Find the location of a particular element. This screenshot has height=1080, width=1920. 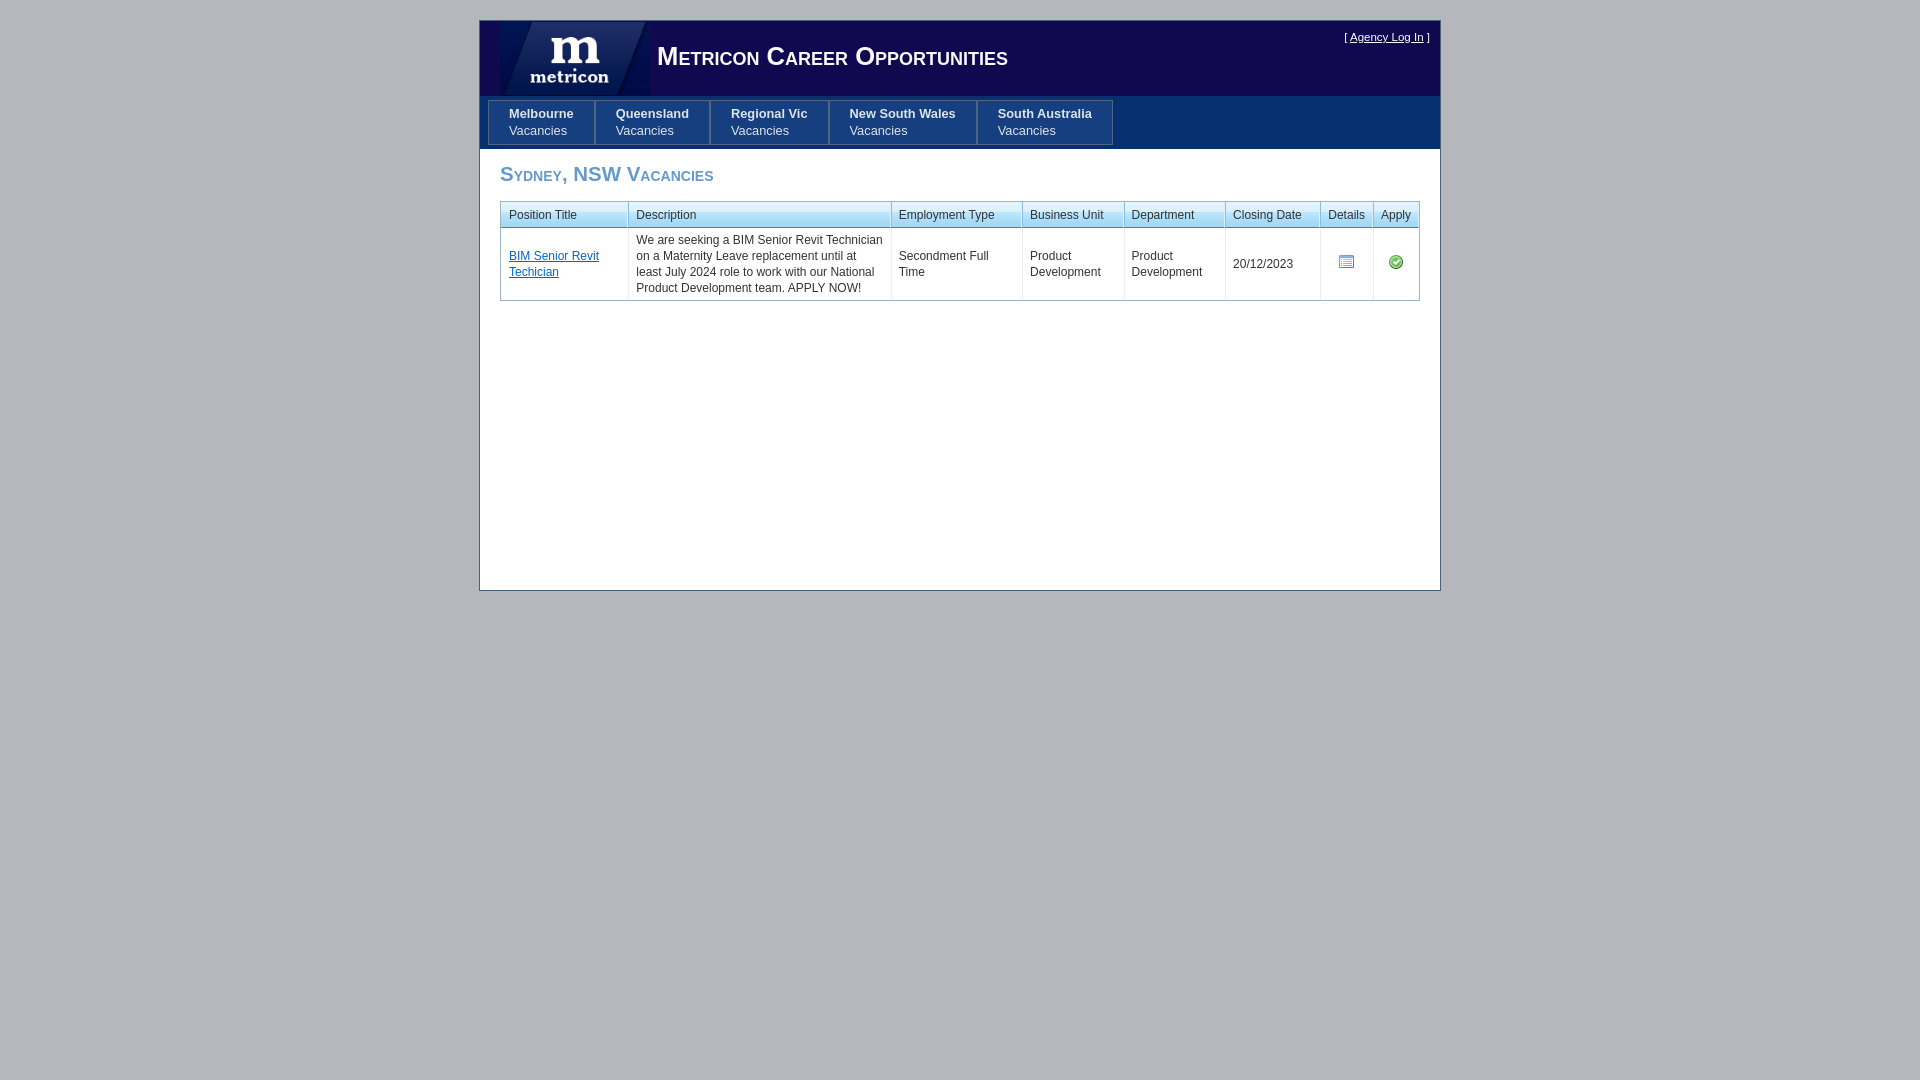

Business Unit is located at coordinates (1066, 215).